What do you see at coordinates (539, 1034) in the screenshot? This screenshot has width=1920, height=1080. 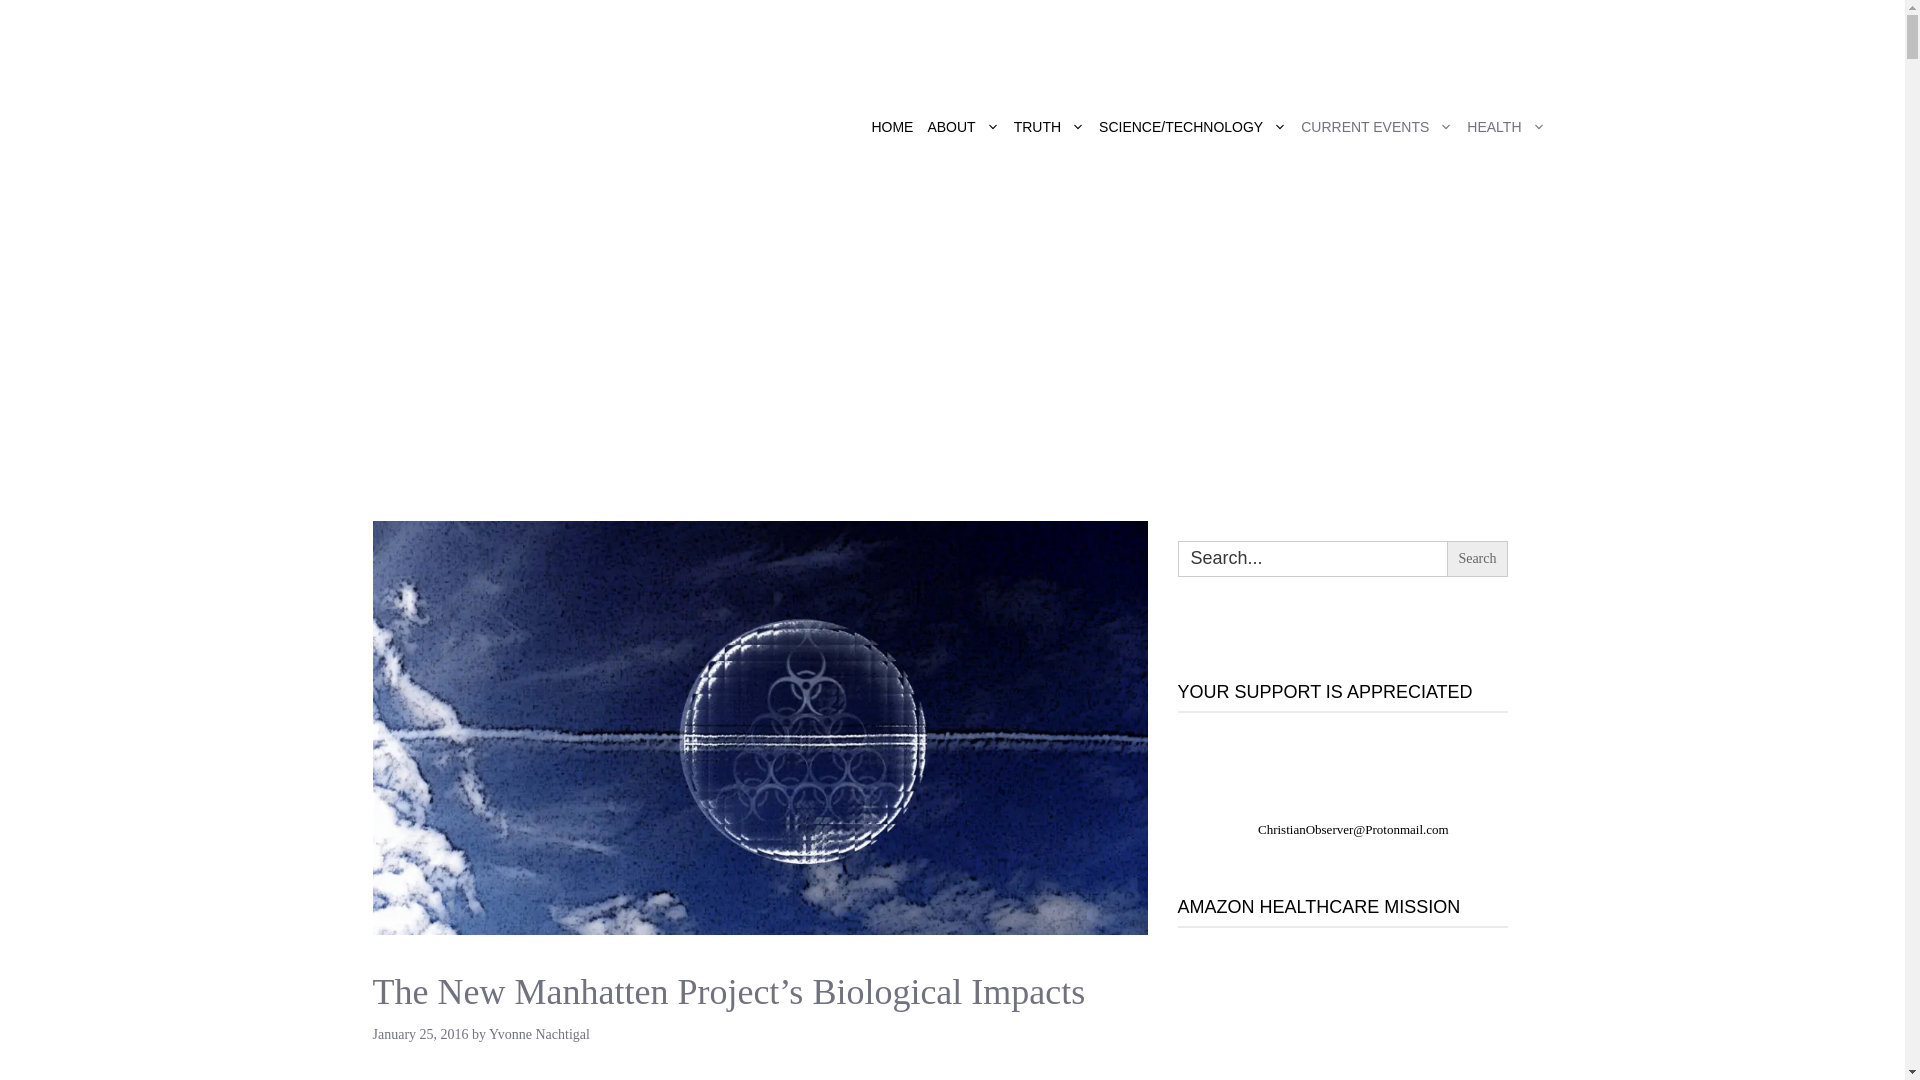 I see `View all posts by Yvonne Nachtigal` at bounding box center [539, 1034].